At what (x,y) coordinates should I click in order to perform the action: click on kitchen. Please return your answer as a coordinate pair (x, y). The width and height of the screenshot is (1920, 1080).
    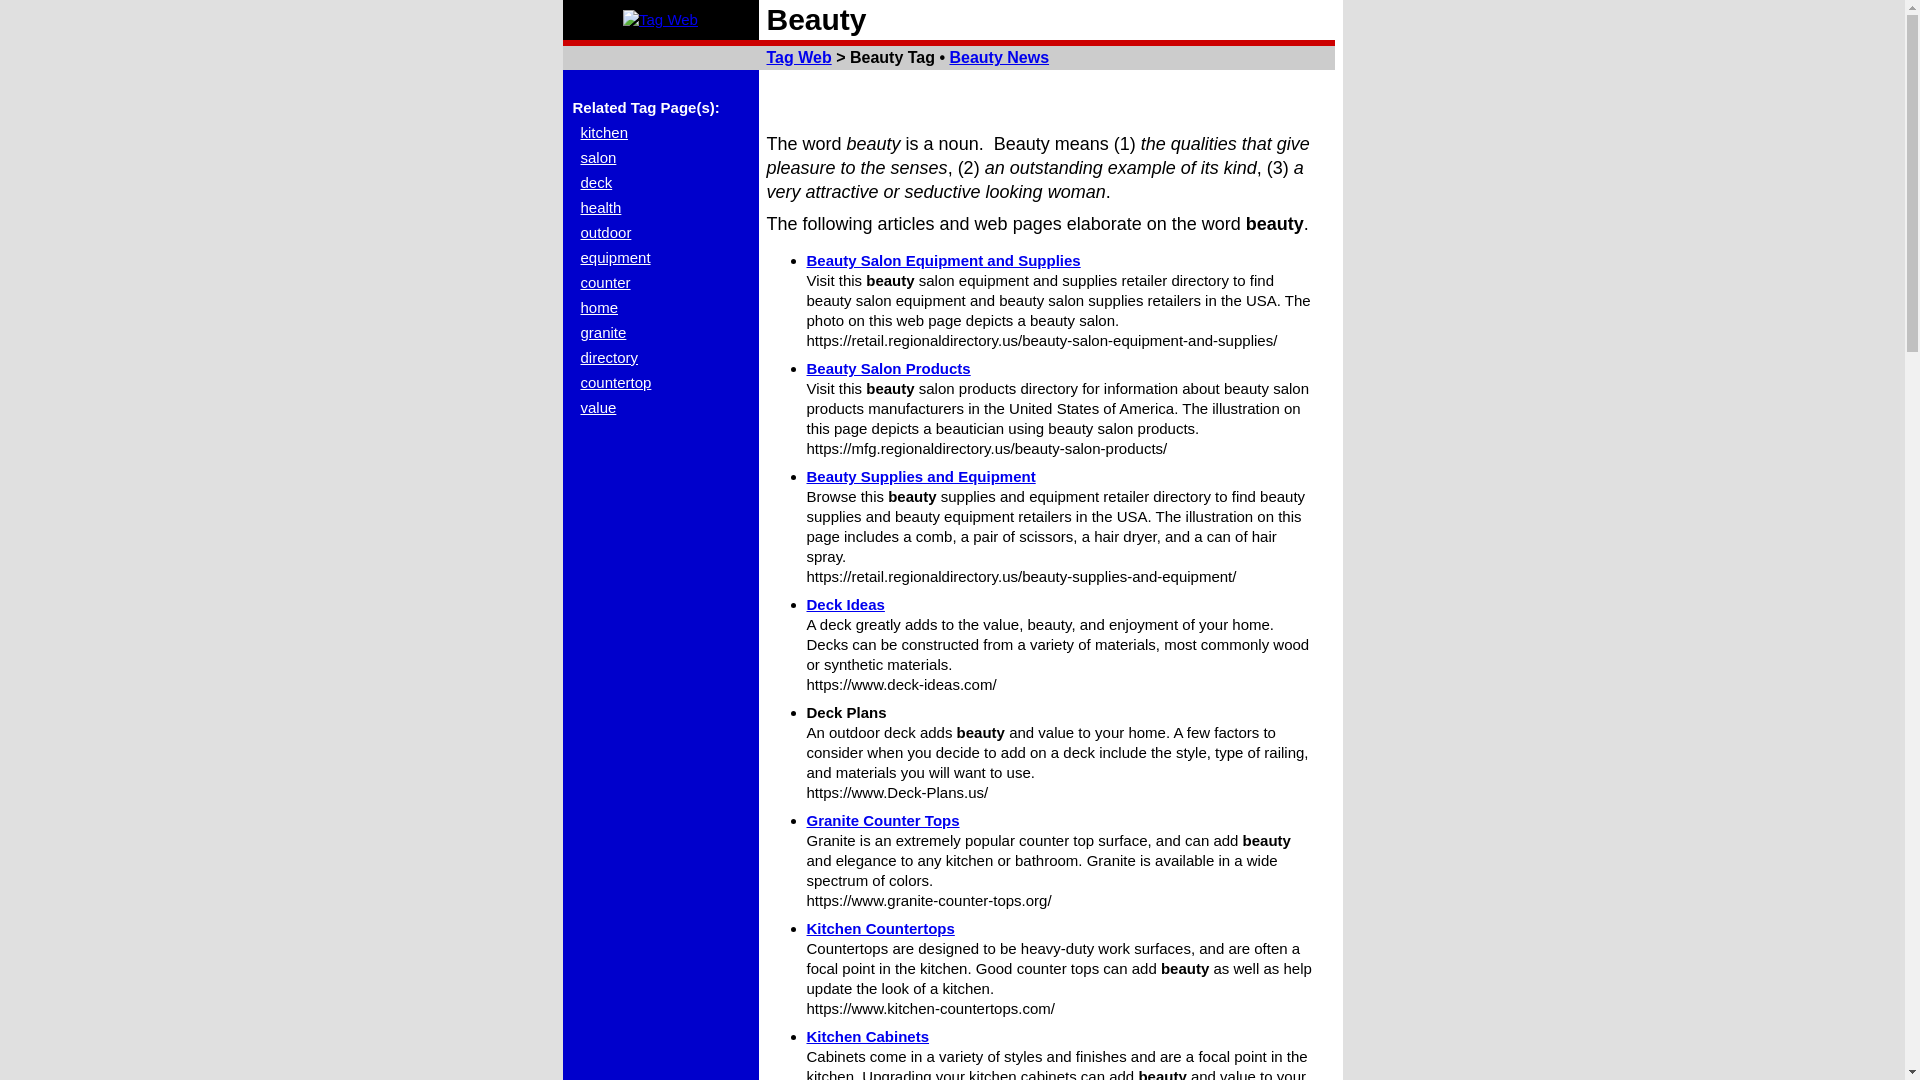
    Looking at the image, I should click on (603, 132).